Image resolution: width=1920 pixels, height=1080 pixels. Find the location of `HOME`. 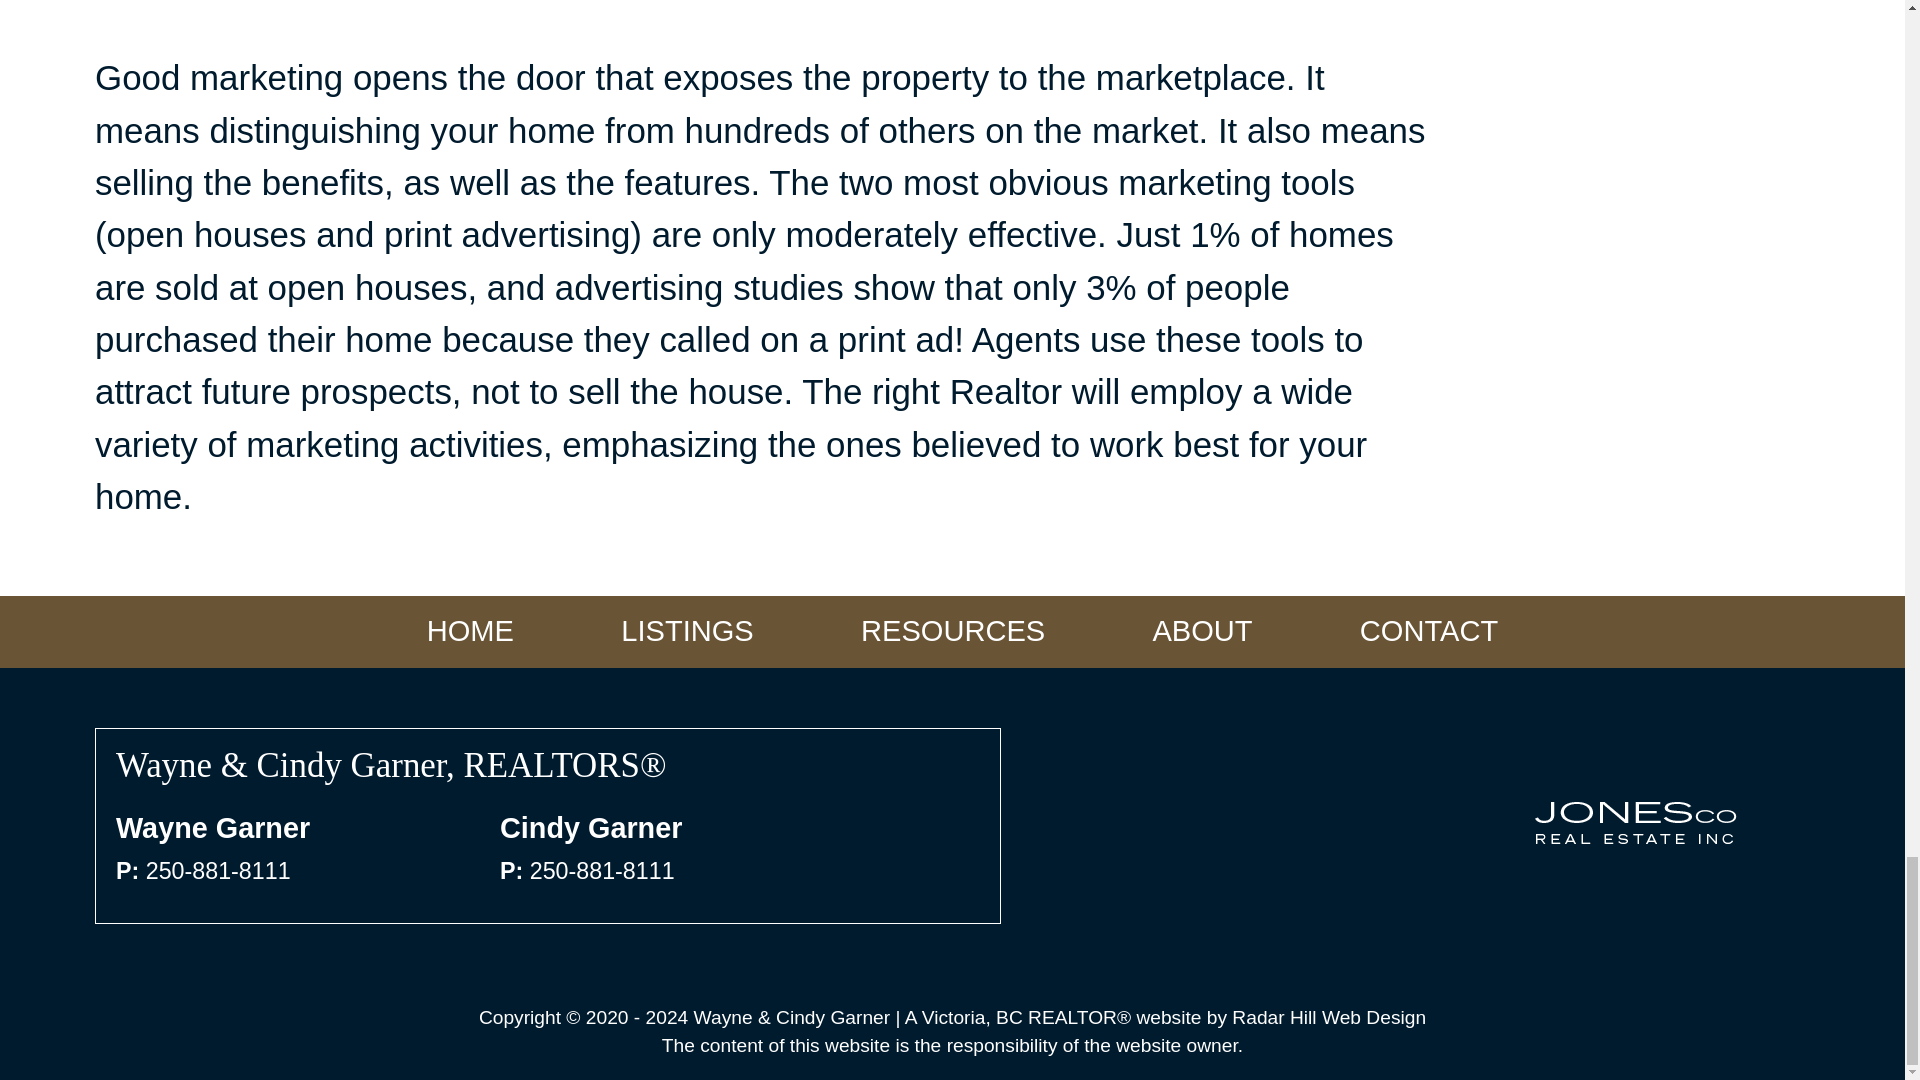

HOME is located at coordinates (470, 632).